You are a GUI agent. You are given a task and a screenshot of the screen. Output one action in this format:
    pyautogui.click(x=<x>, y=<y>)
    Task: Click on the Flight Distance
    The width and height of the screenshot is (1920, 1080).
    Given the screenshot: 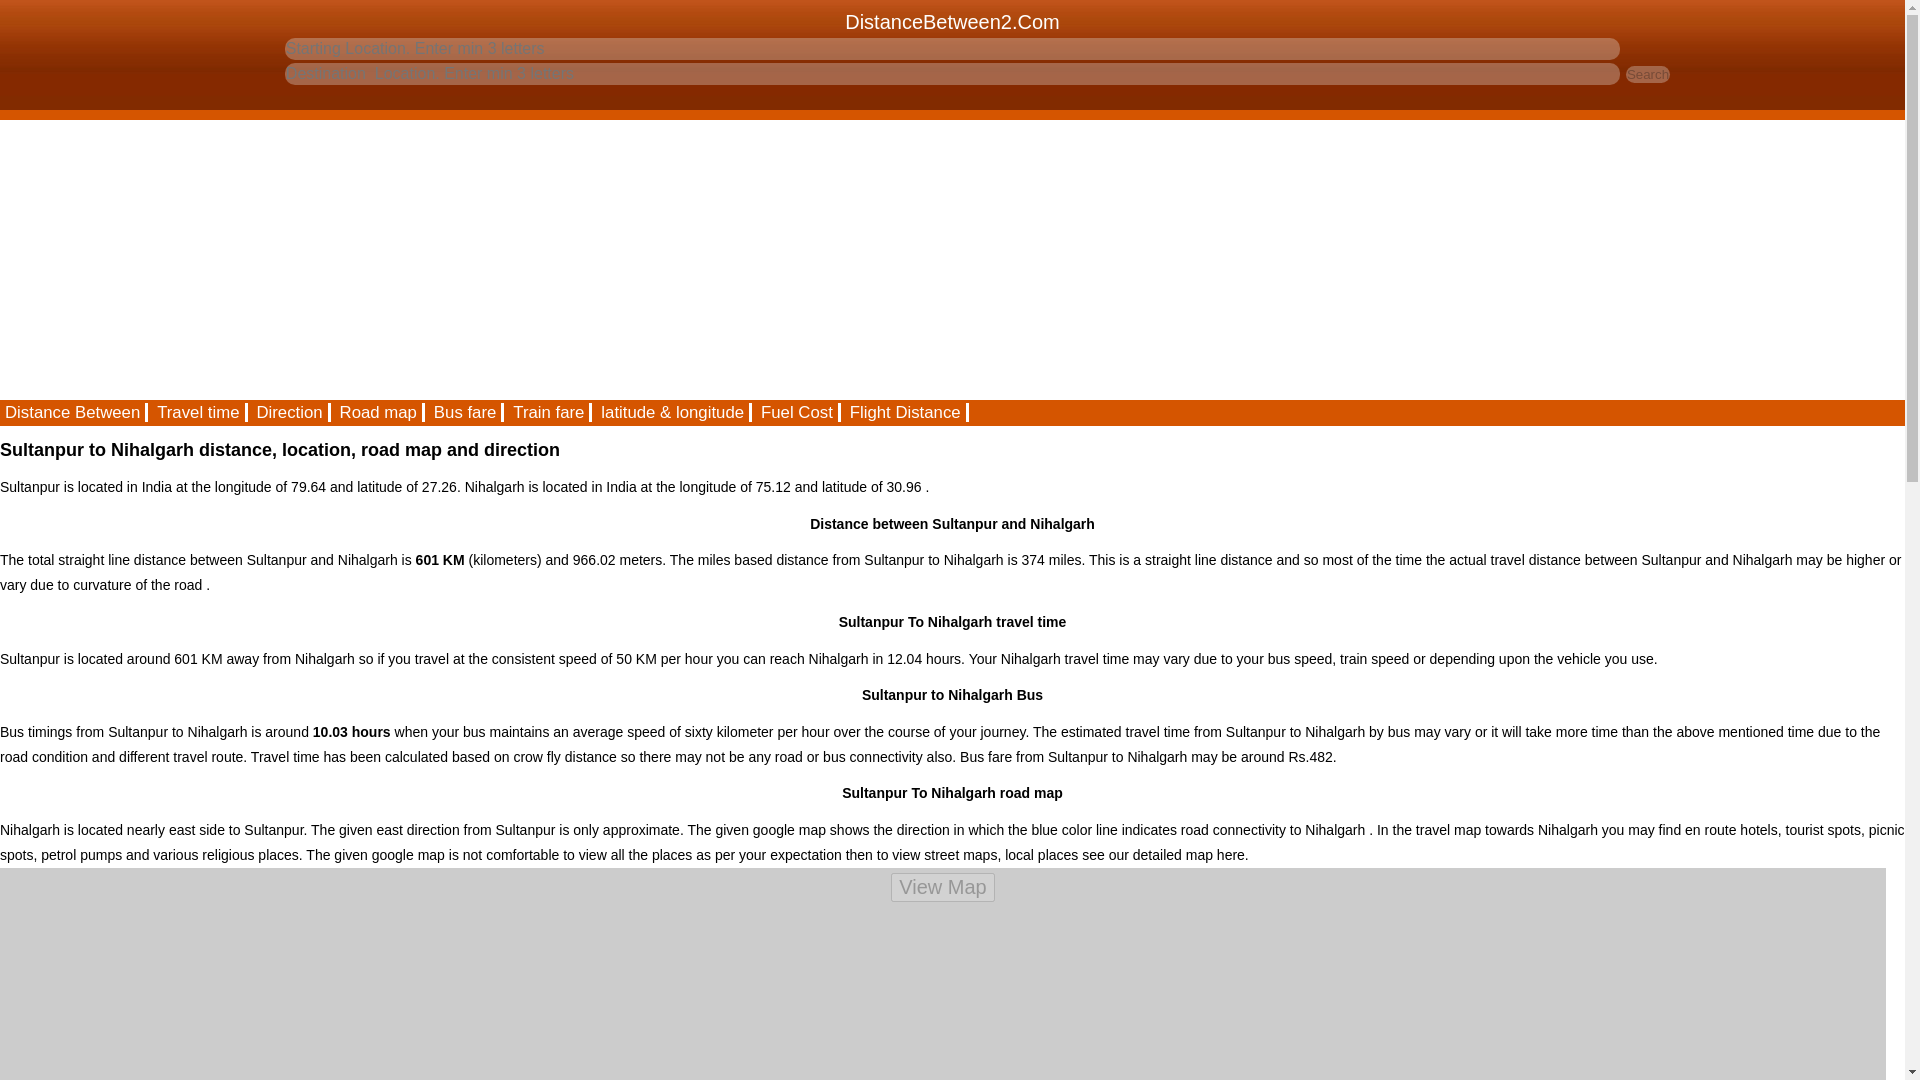 What is the action you would take?
    pyautogui.click(x=906, y=412)
    